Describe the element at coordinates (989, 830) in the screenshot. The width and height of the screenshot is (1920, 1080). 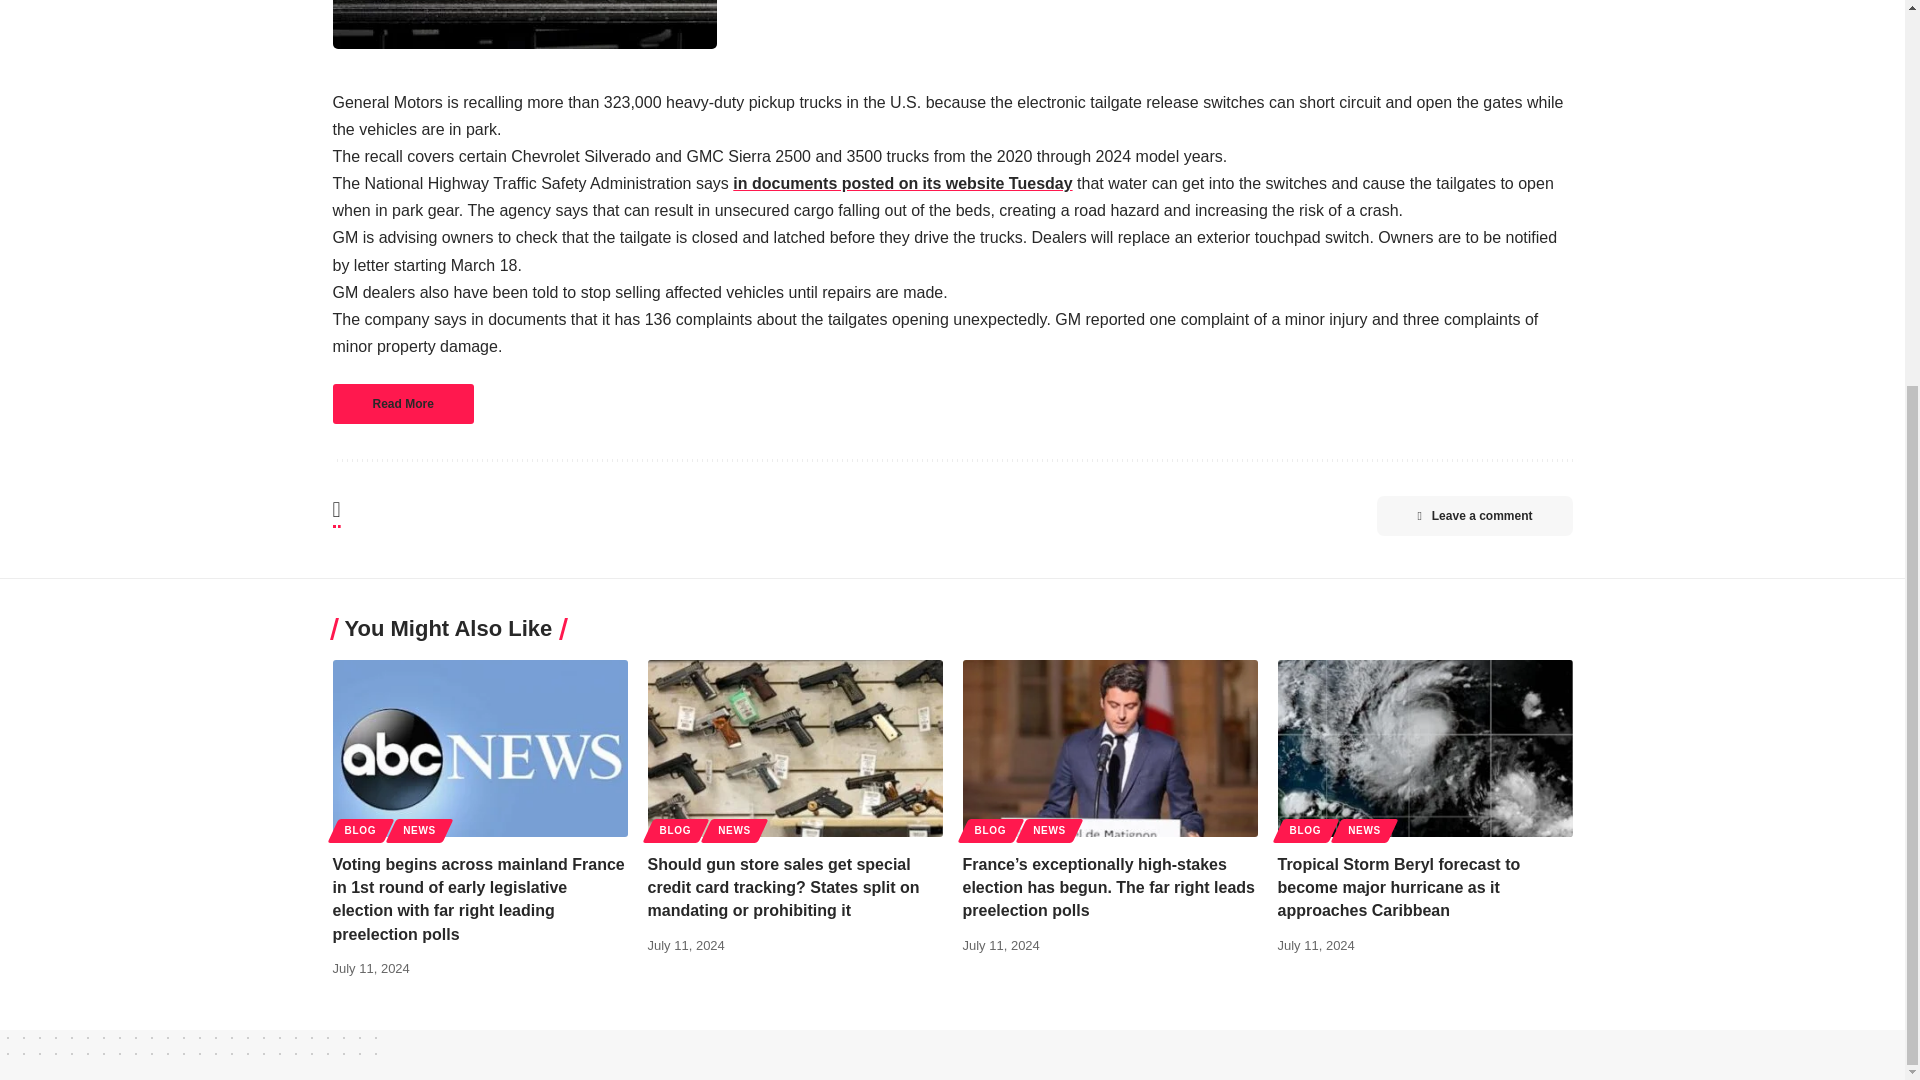
I see `BLOG` at that location.